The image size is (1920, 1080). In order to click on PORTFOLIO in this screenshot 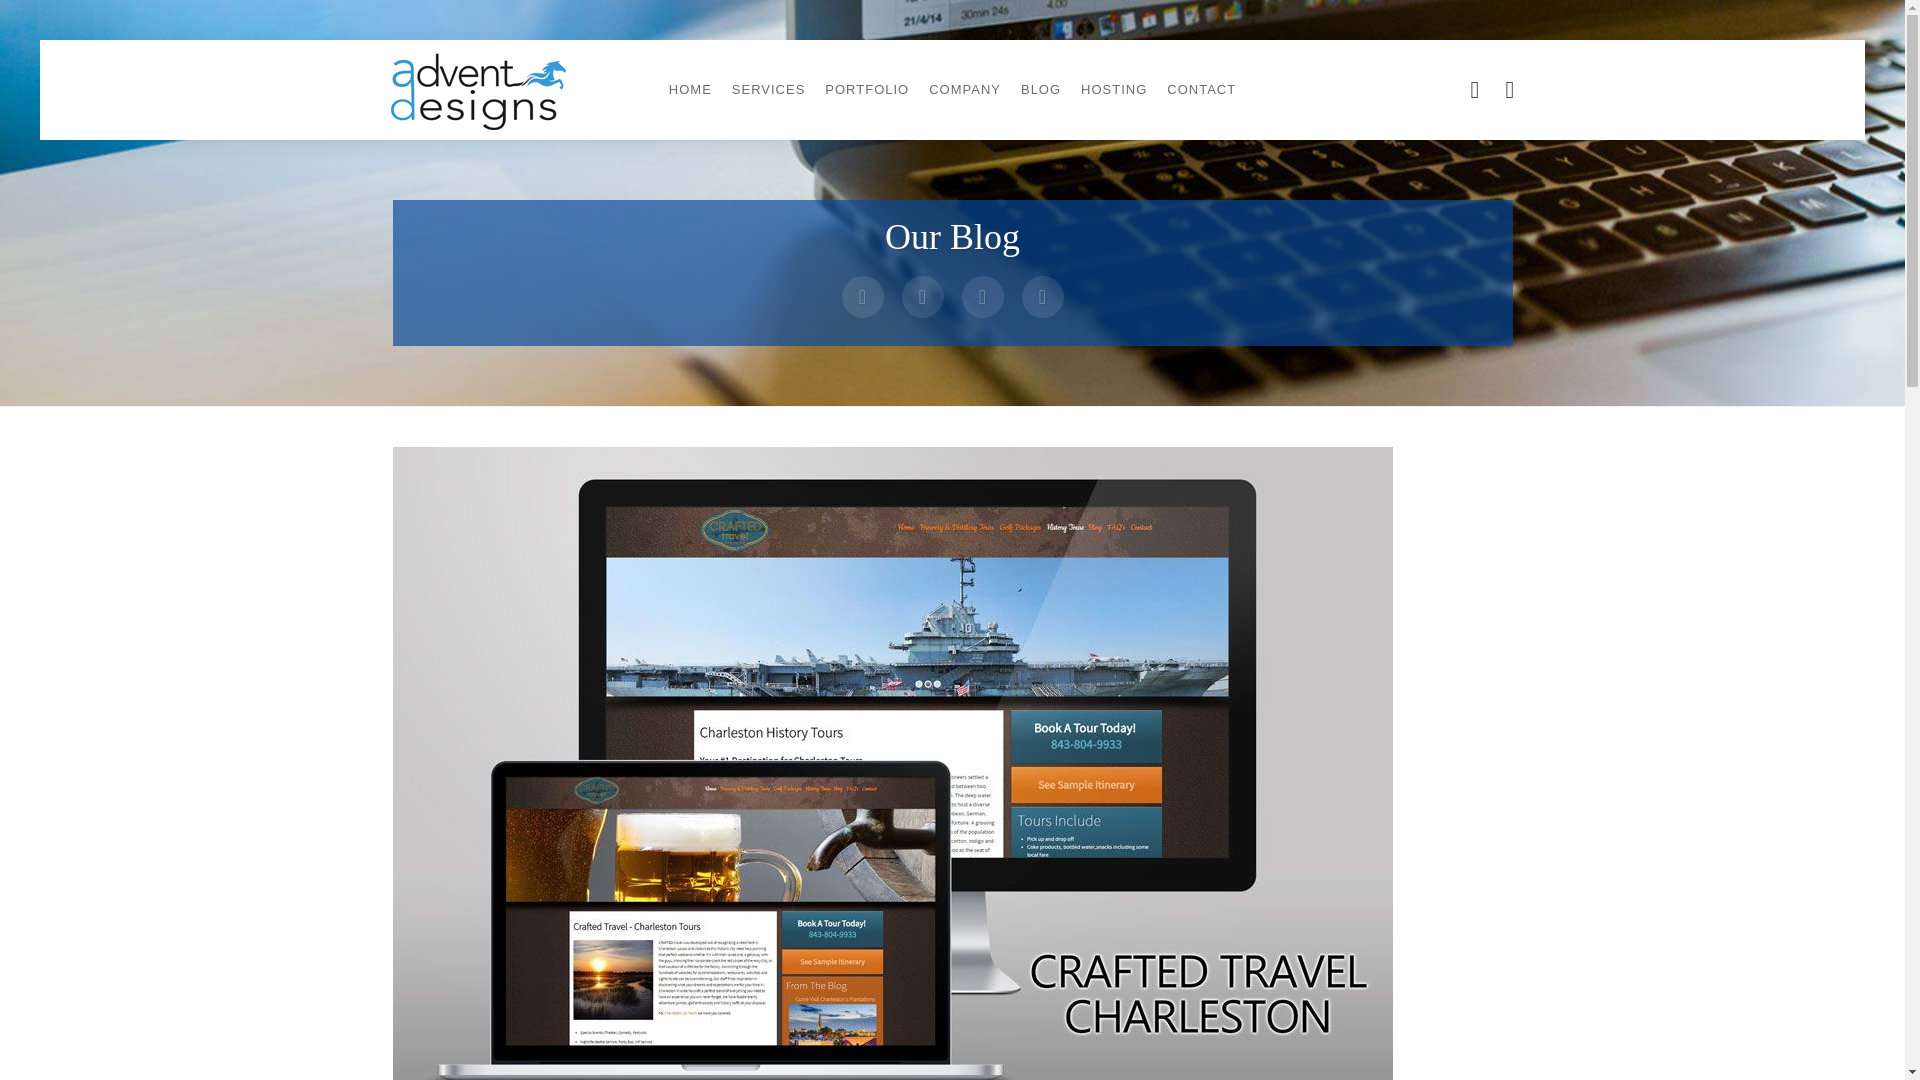, I will do `click(866, 90)`.